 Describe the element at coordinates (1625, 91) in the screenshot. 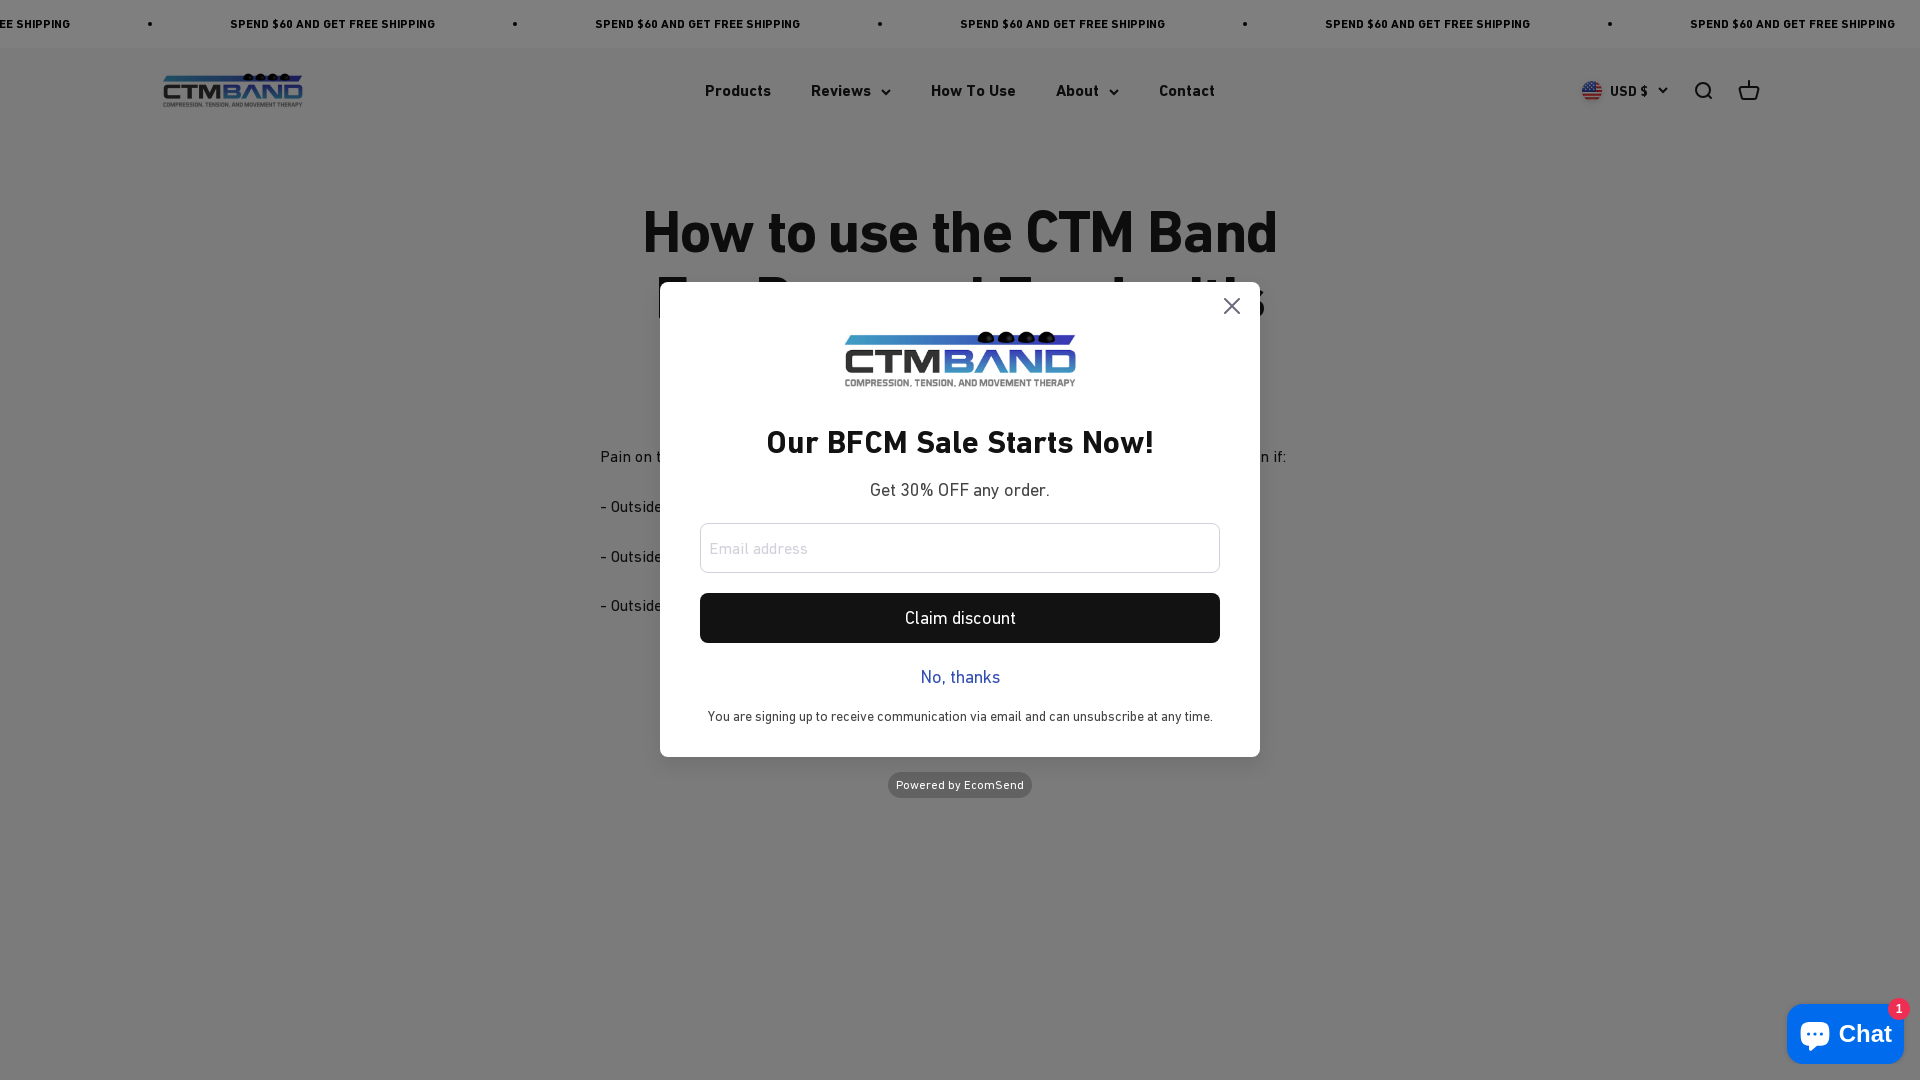

I see `USD $` at that location.